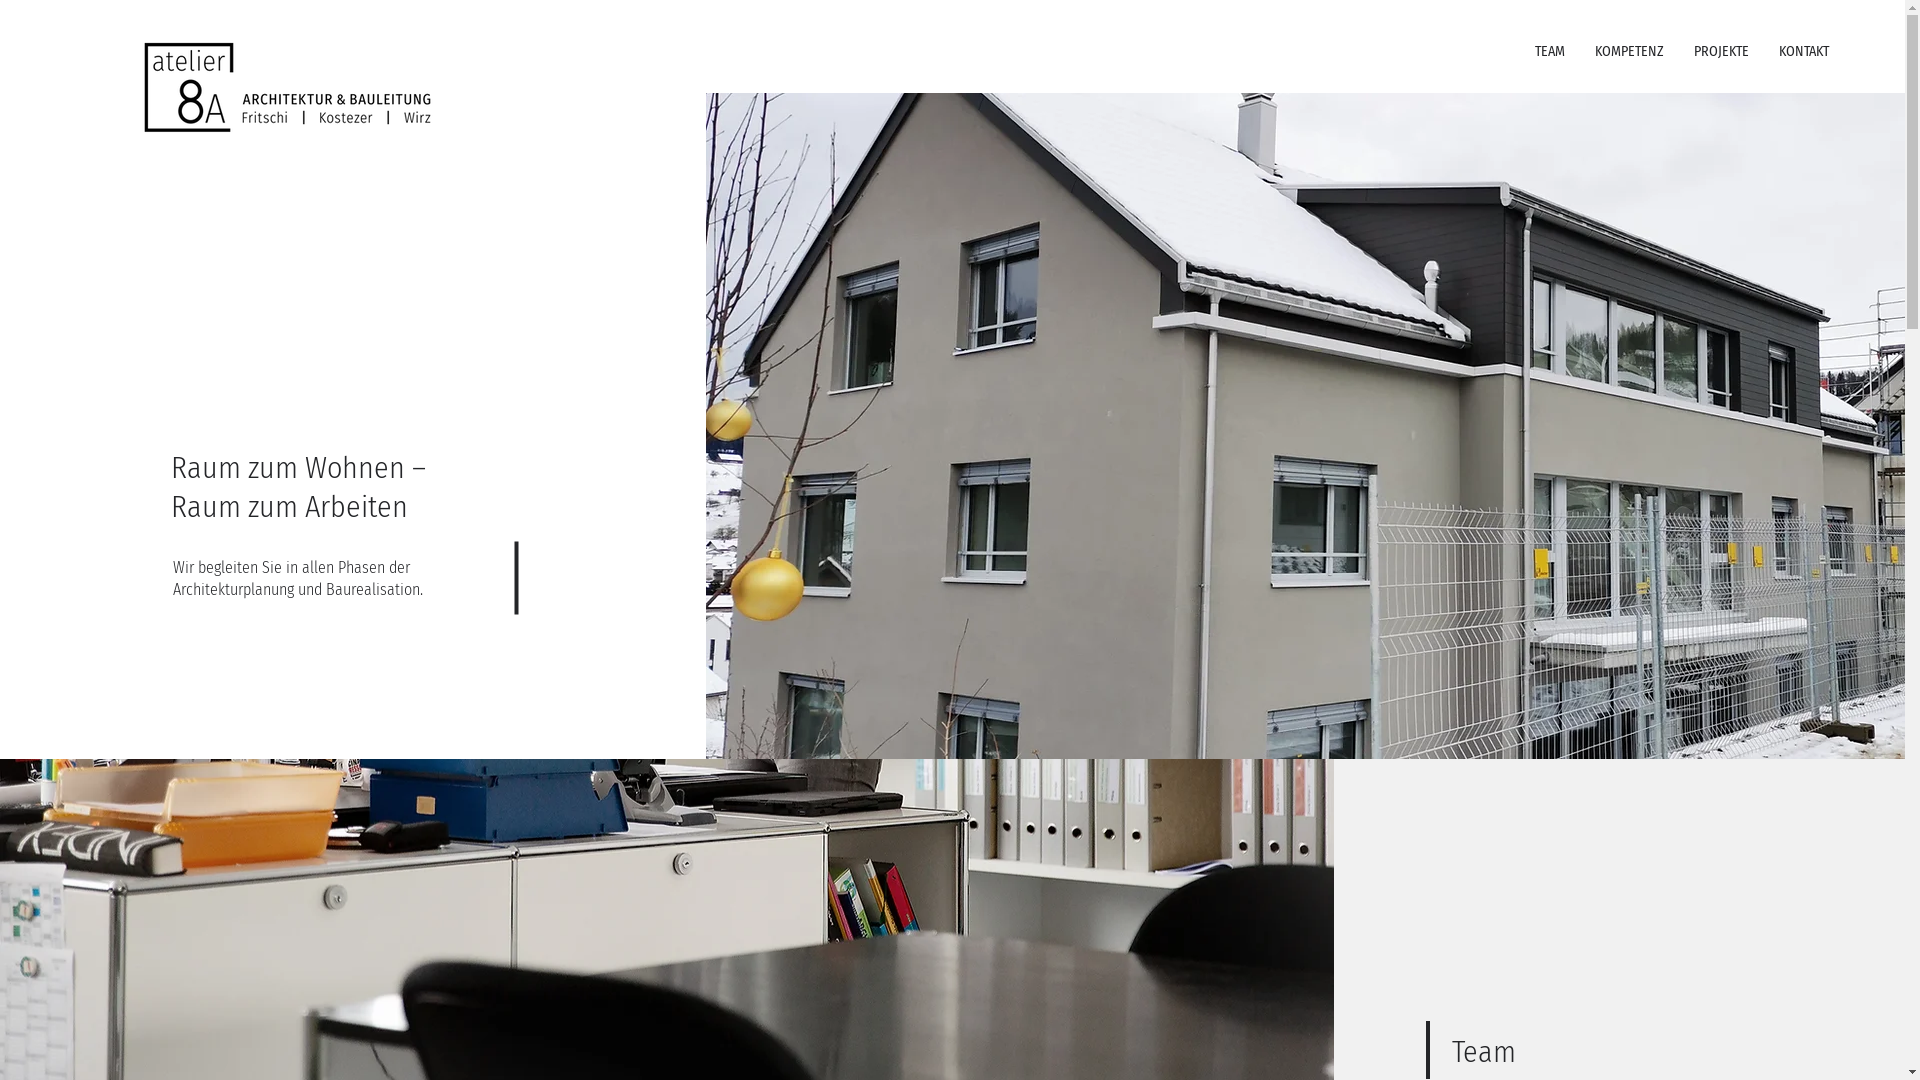 The image size is (1920, 1080). I want to click on PROJEKTE, so click(1722, 52).